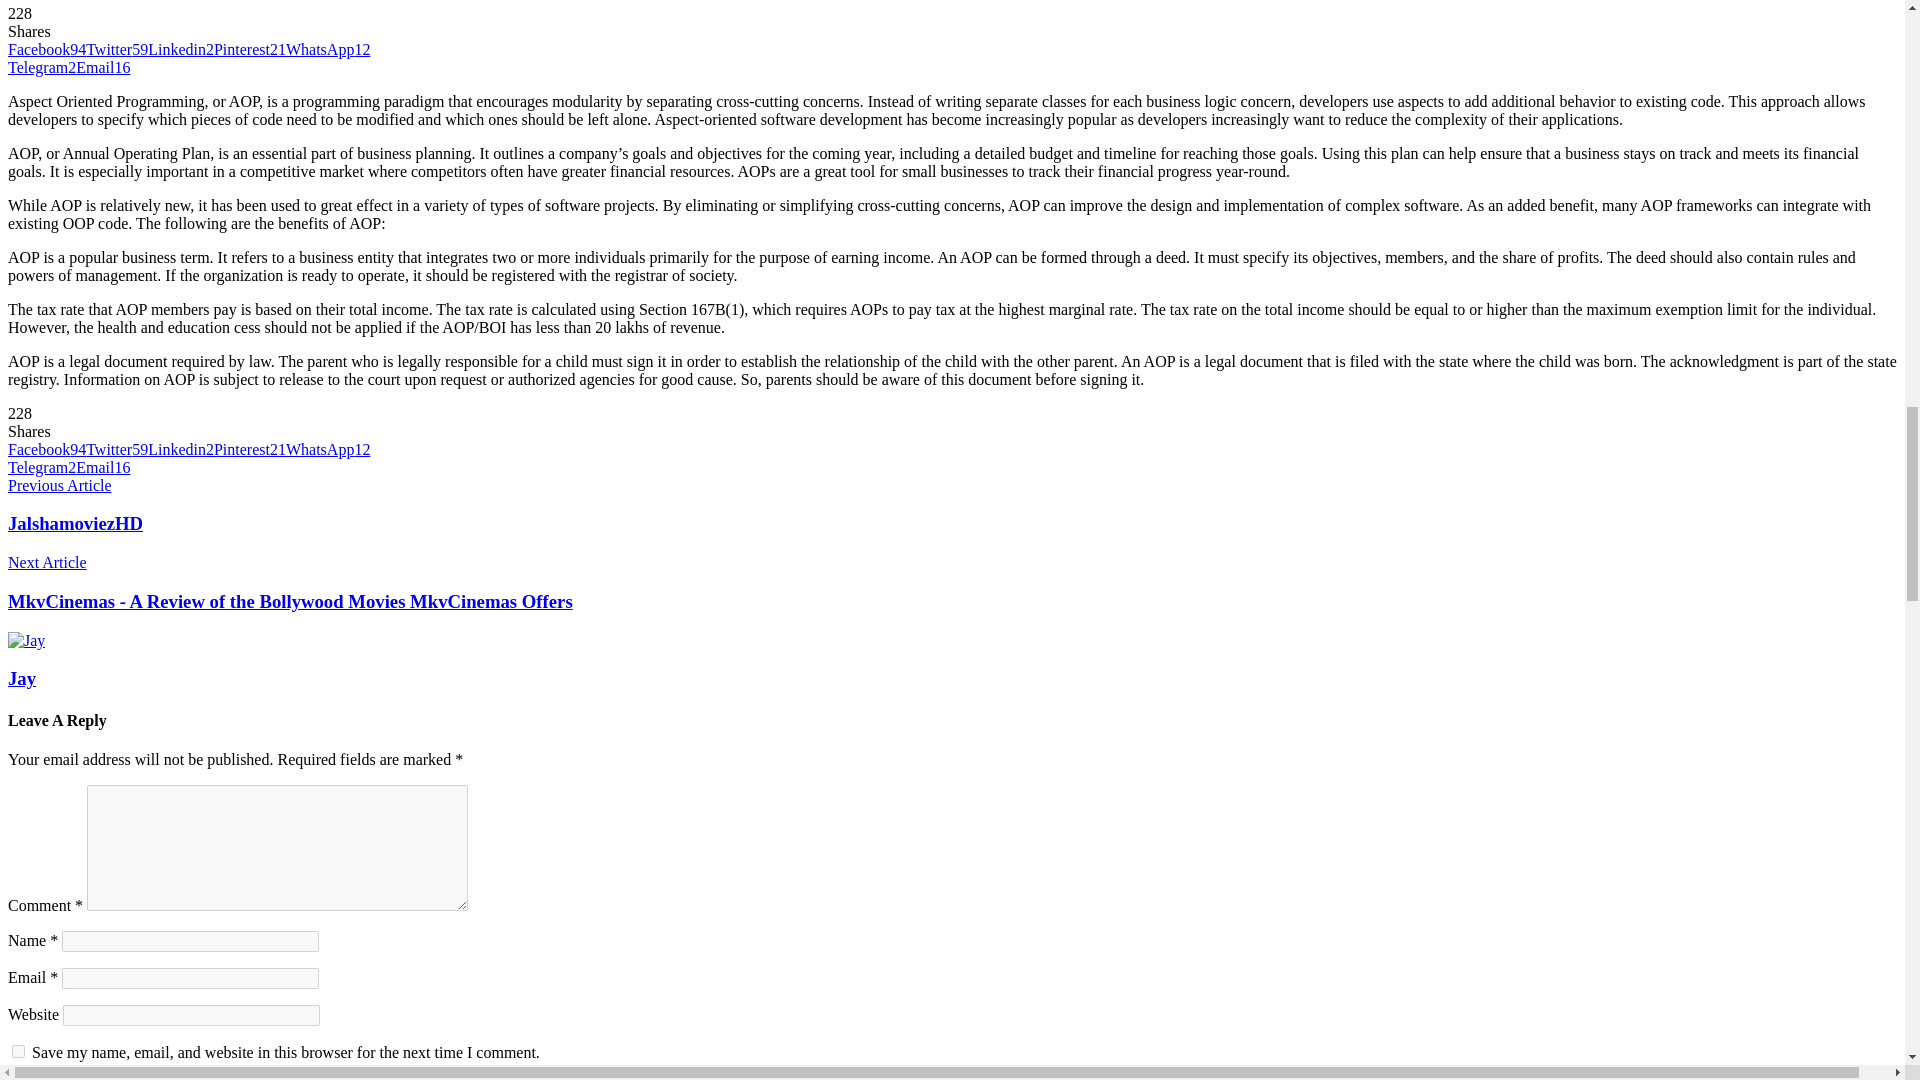  Describe the element at coordinates (180, 50) in the screenshot. I see `Linkedin2` at that location.